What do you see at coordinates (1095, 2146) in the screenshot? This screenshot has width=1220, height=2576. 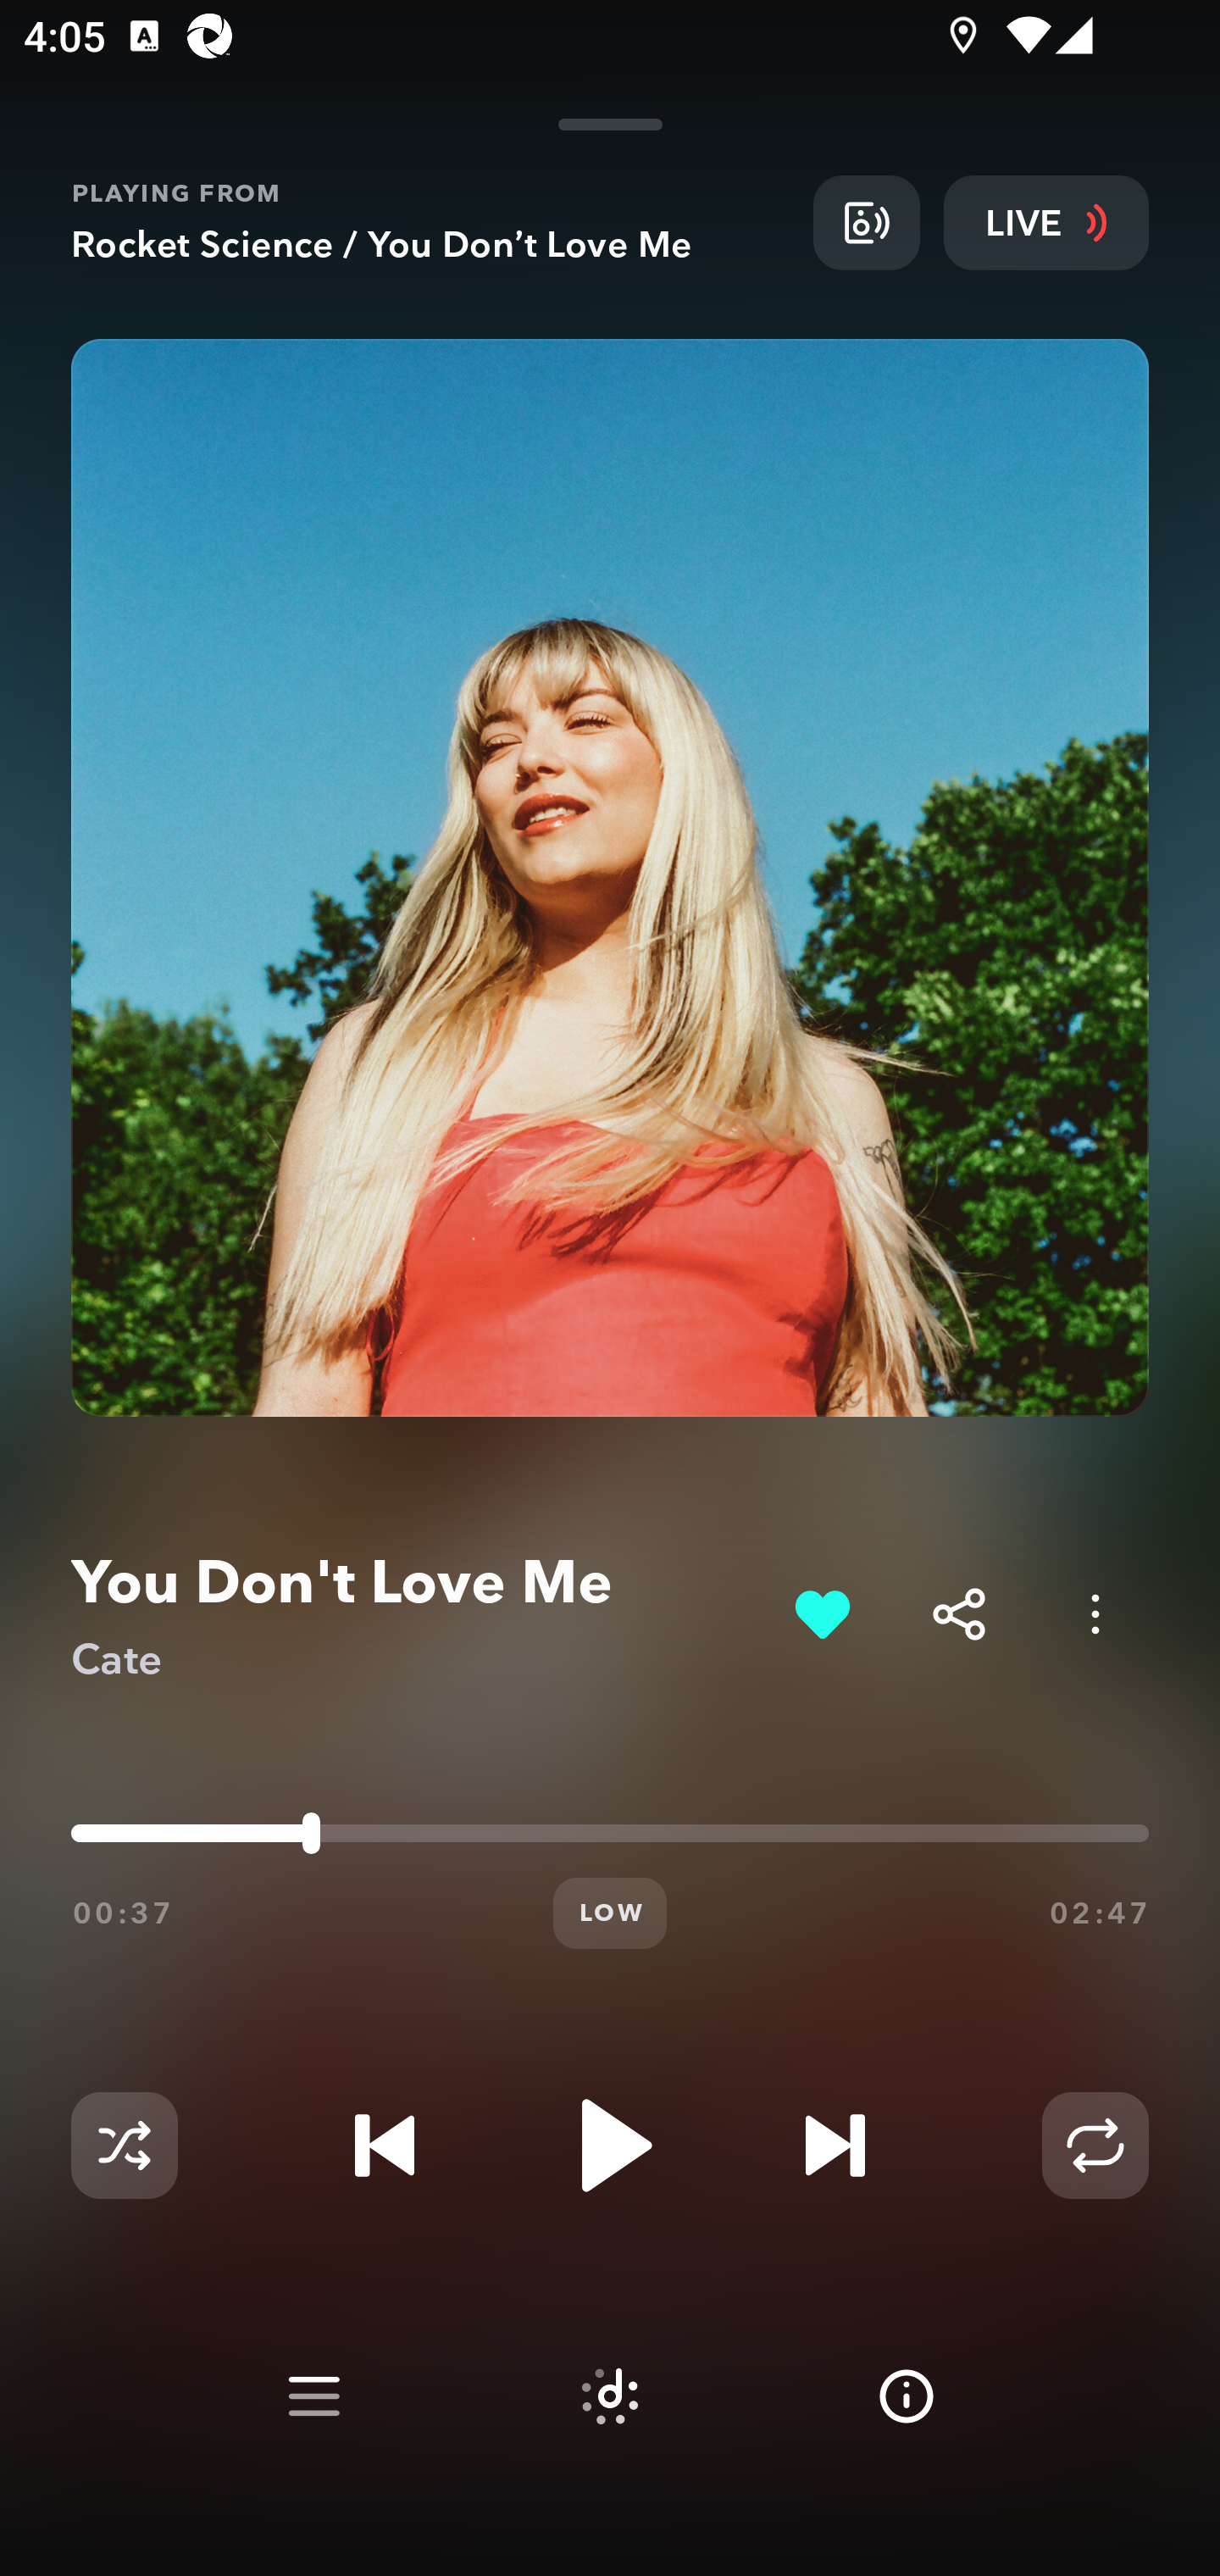 I see `Repeat All` at bounding box center [1095, 2146].